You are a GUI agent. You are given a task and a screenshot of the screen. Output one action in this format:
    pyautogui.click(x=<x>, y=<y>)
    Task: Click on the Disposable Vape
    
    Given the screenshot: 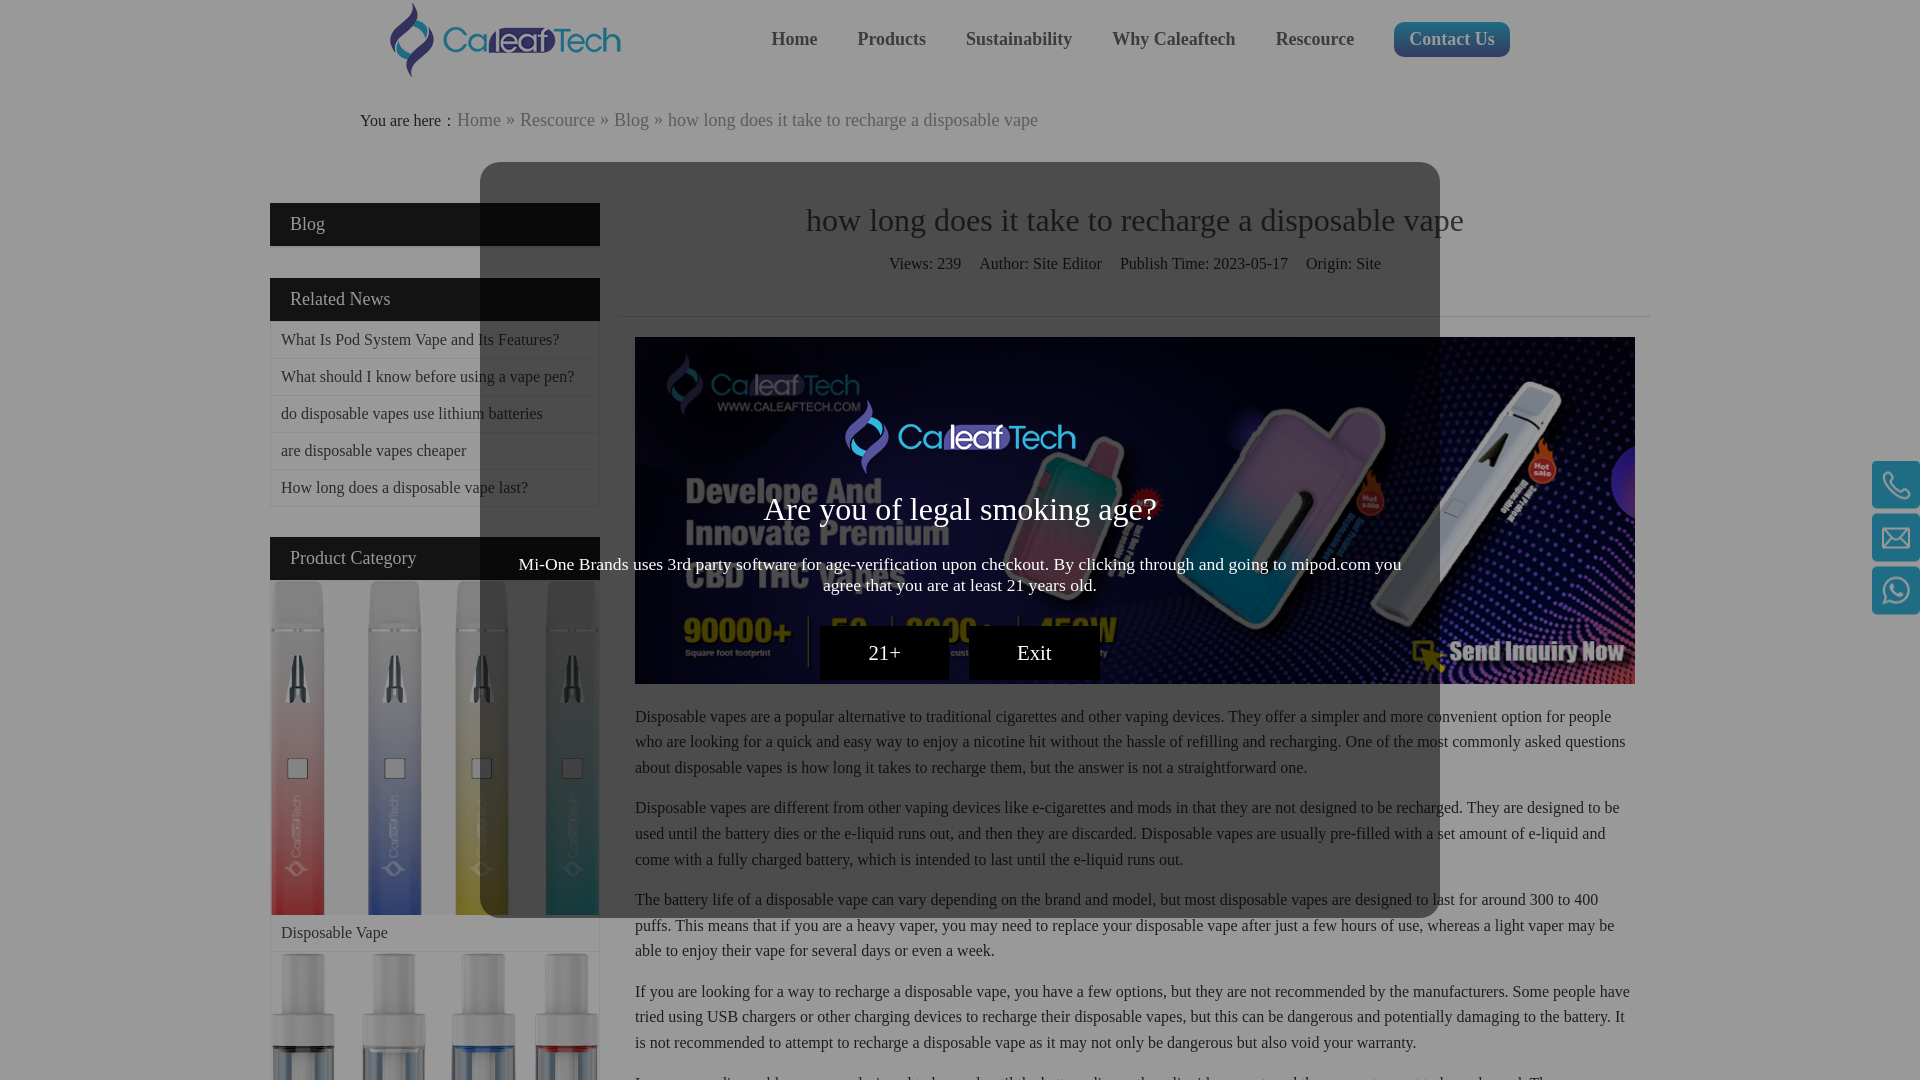 What is the action you would take?
    pyautogui.click(x=434, y=747)
    